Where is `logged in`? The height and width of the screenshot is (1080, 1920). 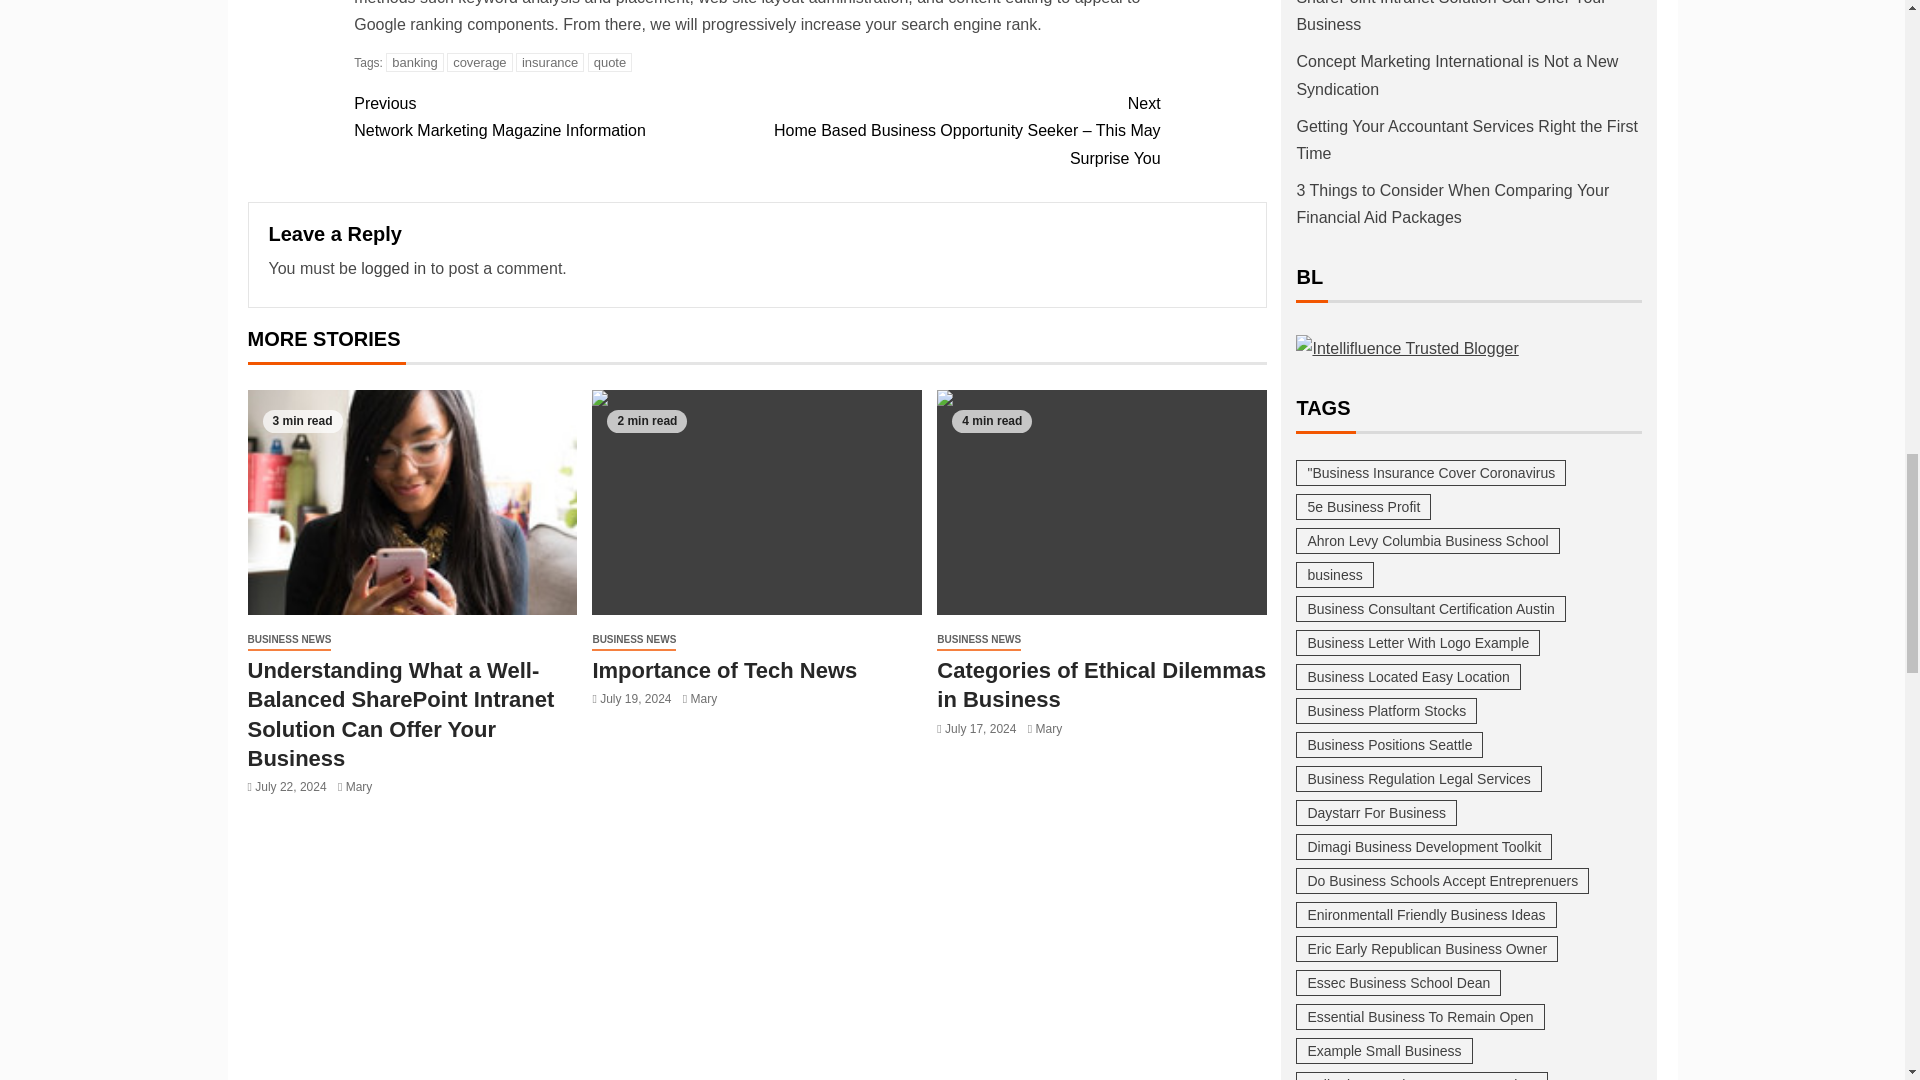 logged in is located at coordinates (393, 268).